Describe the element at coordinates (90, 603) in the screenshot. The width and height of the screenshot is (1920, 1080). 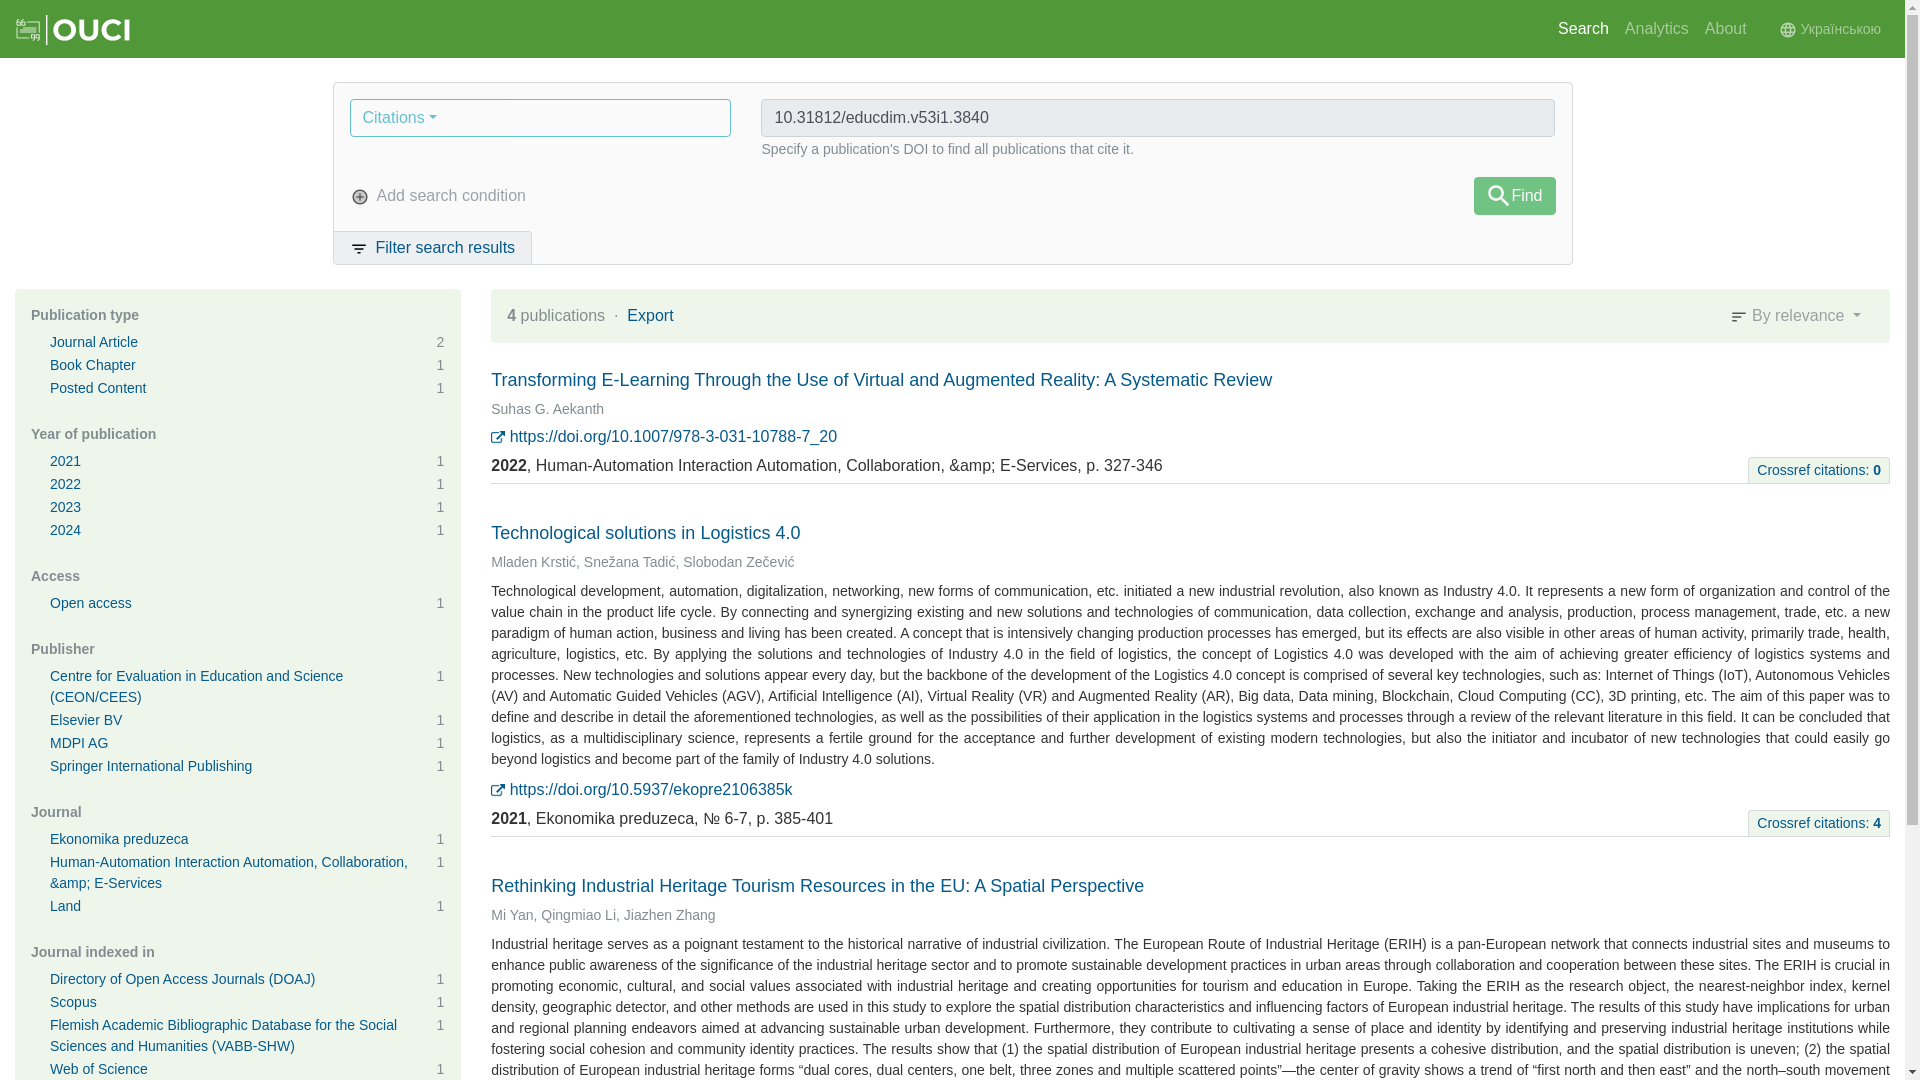
I see `Open access` at that location.